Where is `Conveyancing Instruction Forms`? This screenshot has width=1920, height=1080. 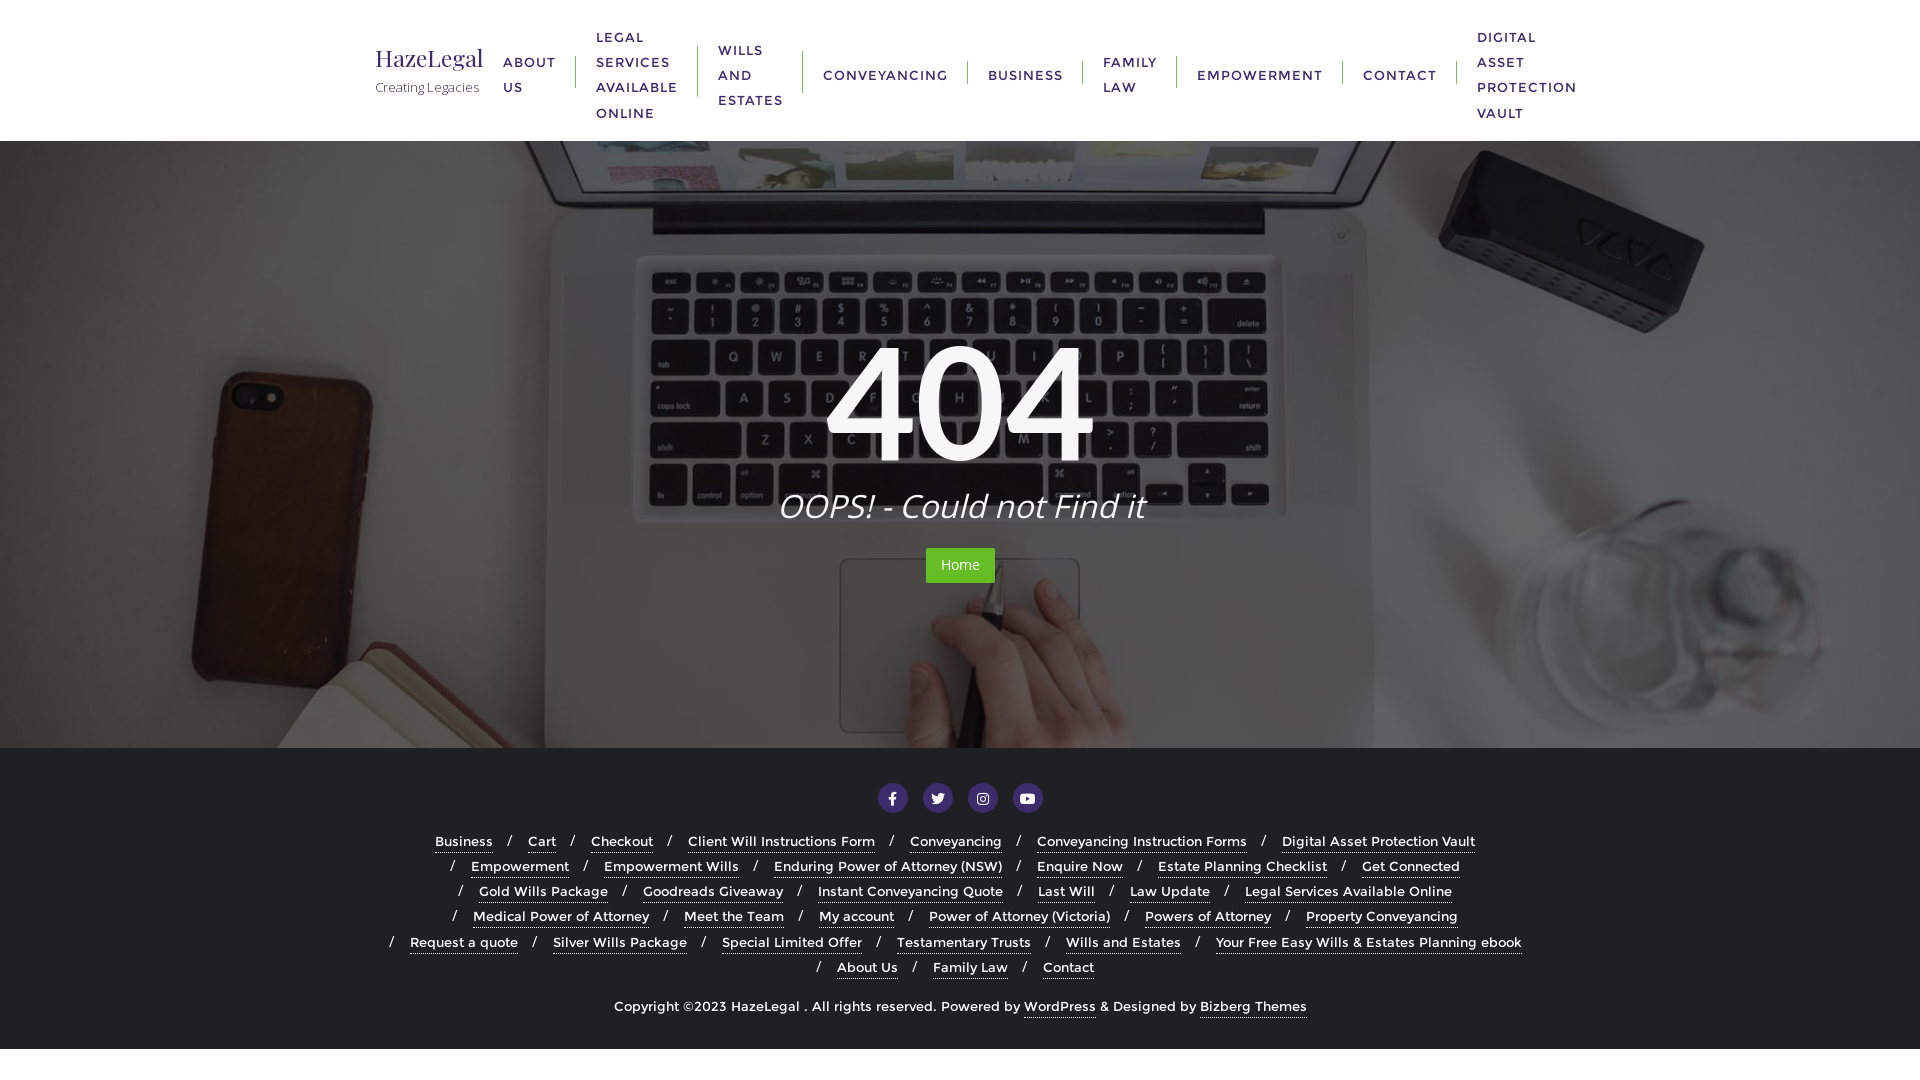 Conveyancing Instruction Forms is located at coordinates (1142, 842).